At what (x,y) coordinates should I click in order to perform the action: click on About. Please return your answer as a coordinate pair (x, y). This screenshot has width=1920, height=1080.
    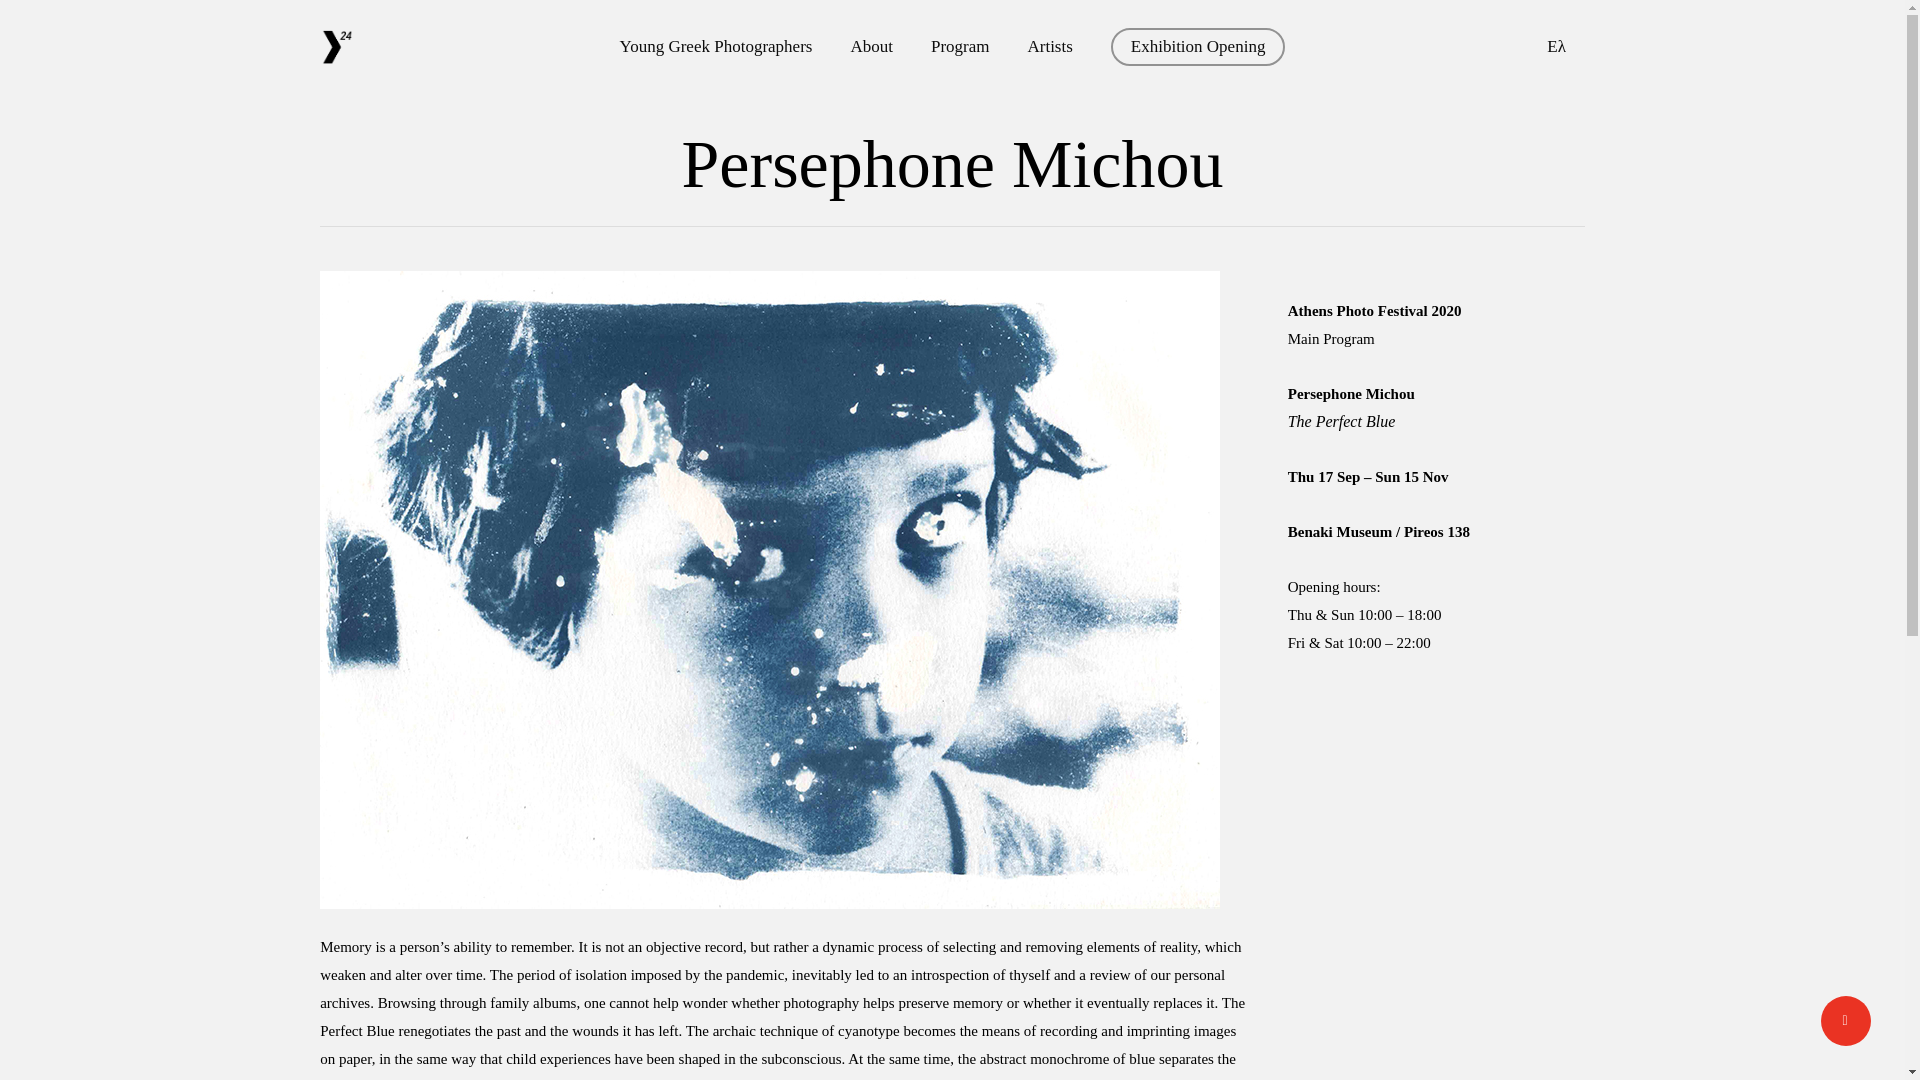
    Looking at the image, I should click on (872, 46).